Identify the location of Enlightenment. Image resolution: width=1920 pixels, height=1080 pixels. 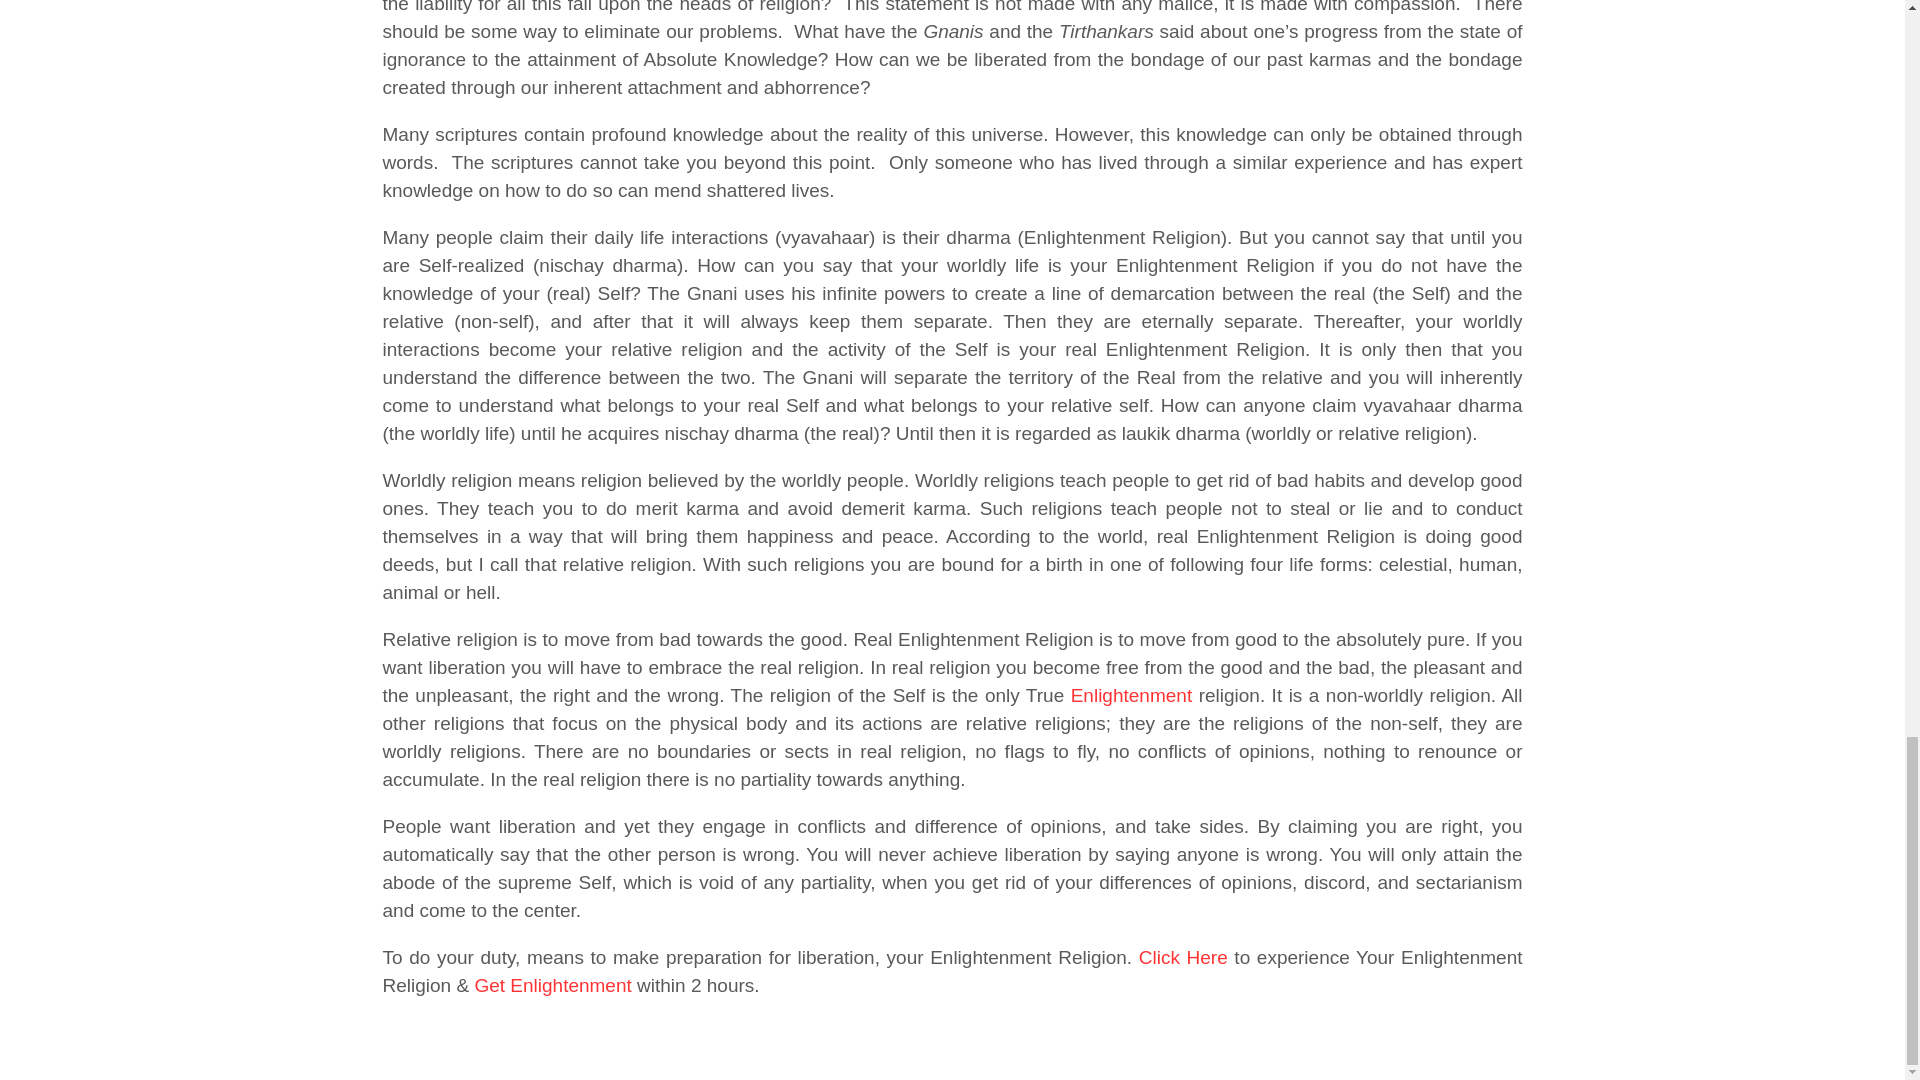
(1132, 695).